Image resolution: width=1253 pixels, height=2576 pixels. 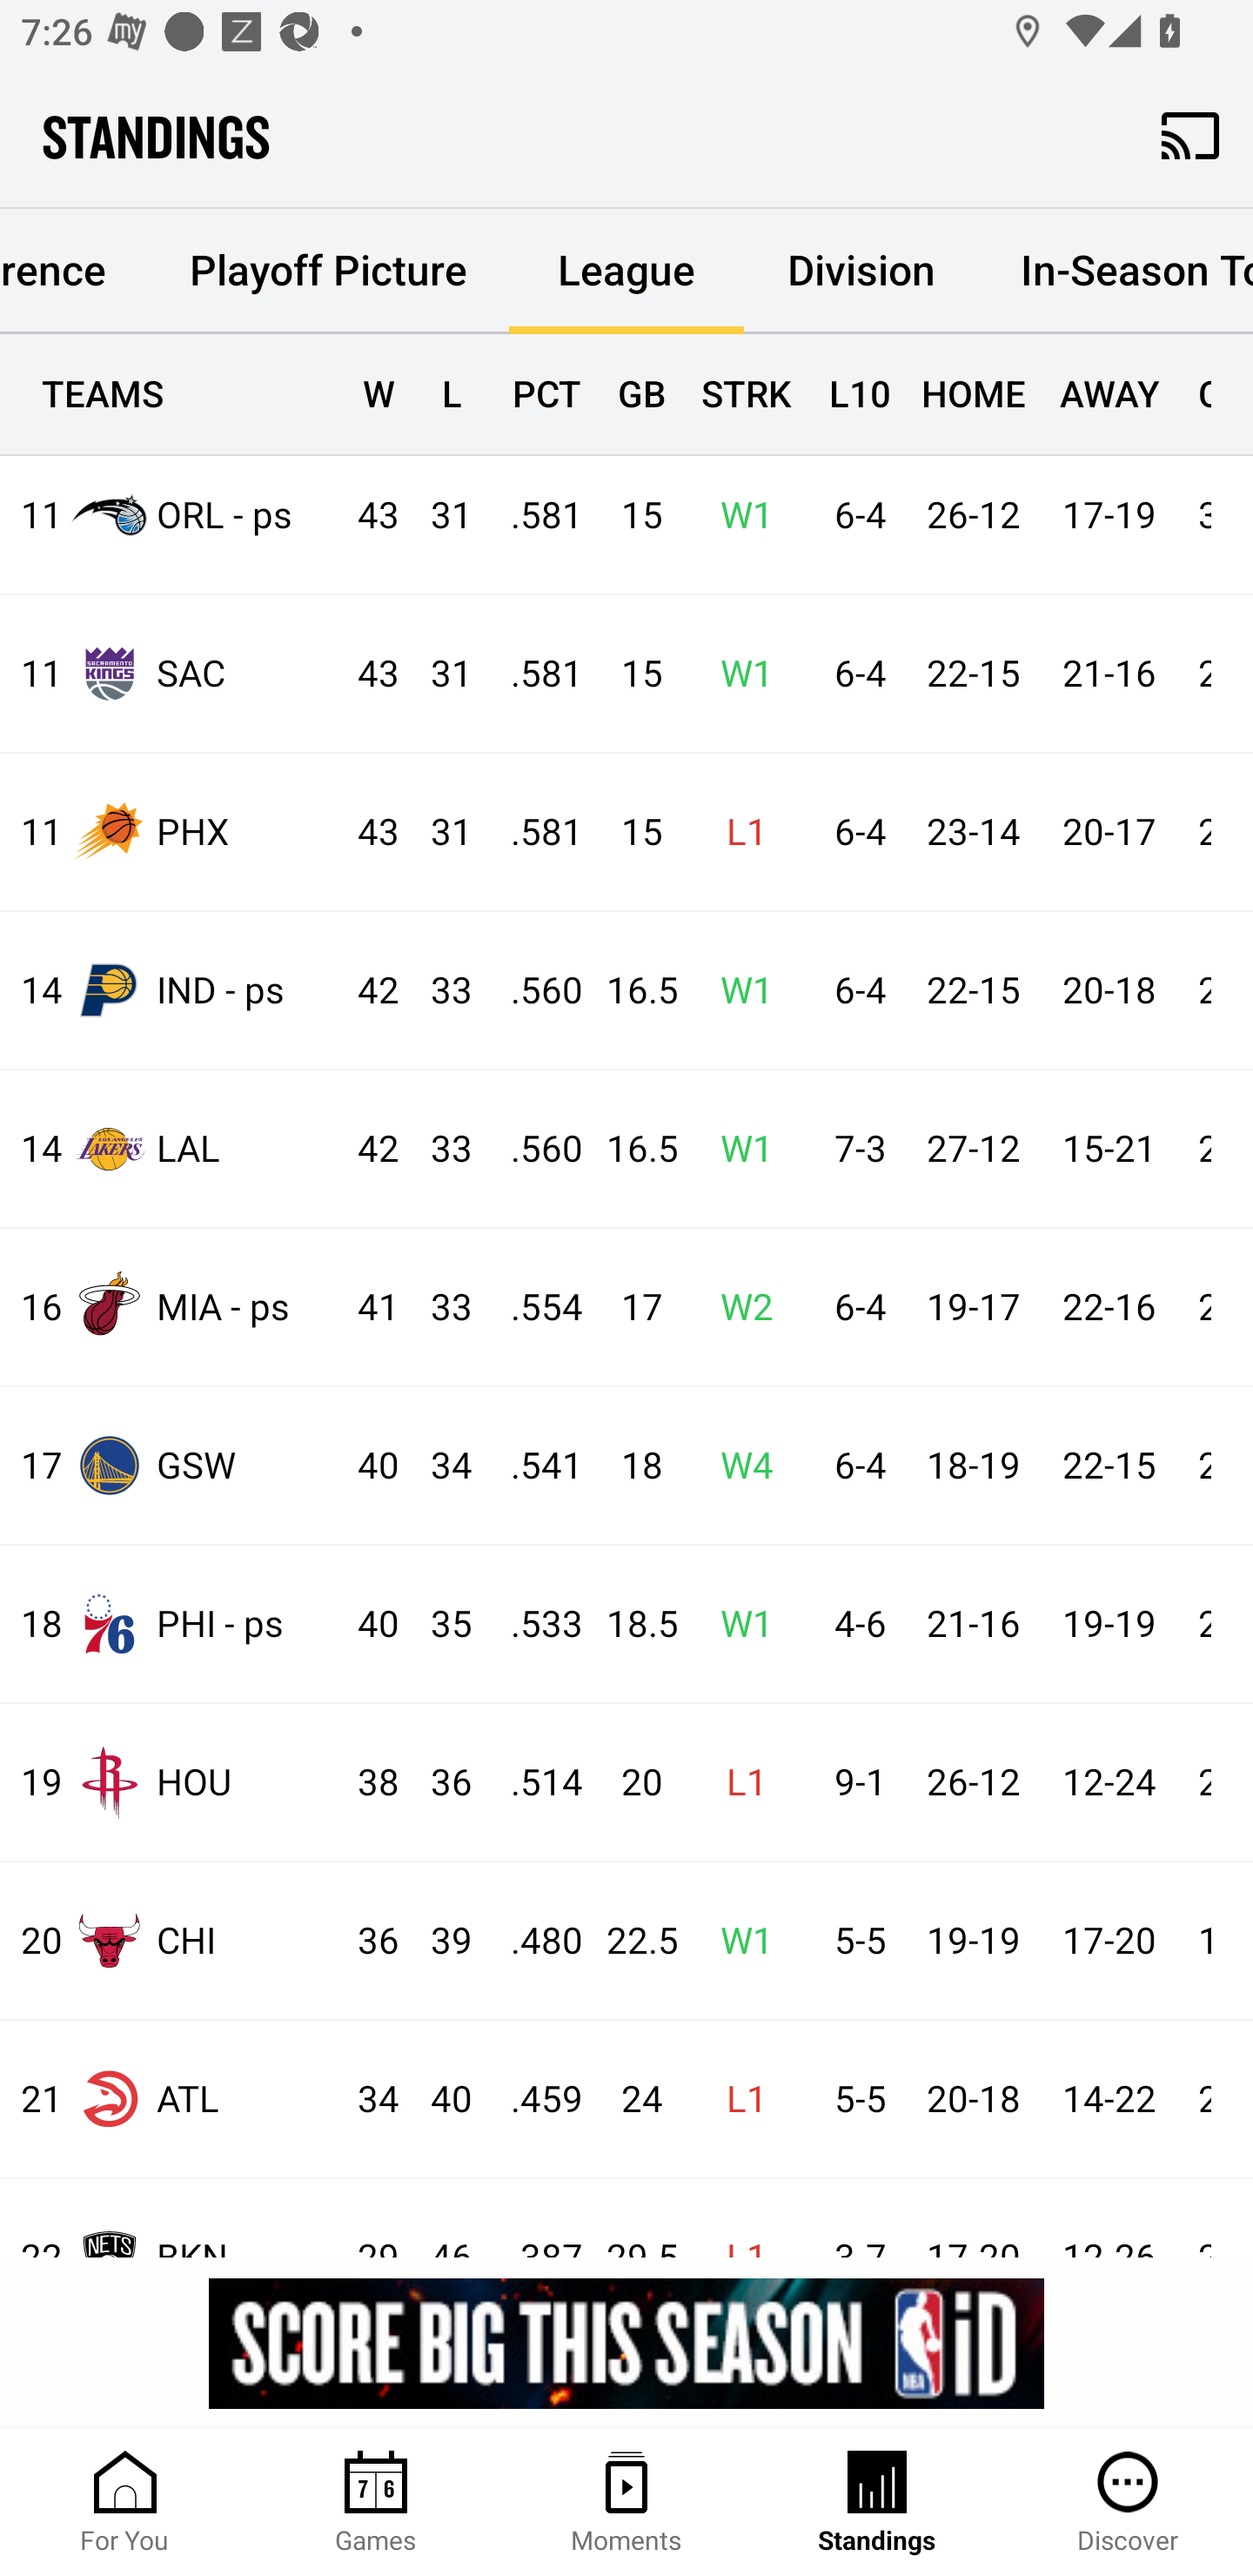 I want to click on .560, so click(x=532, y=990).